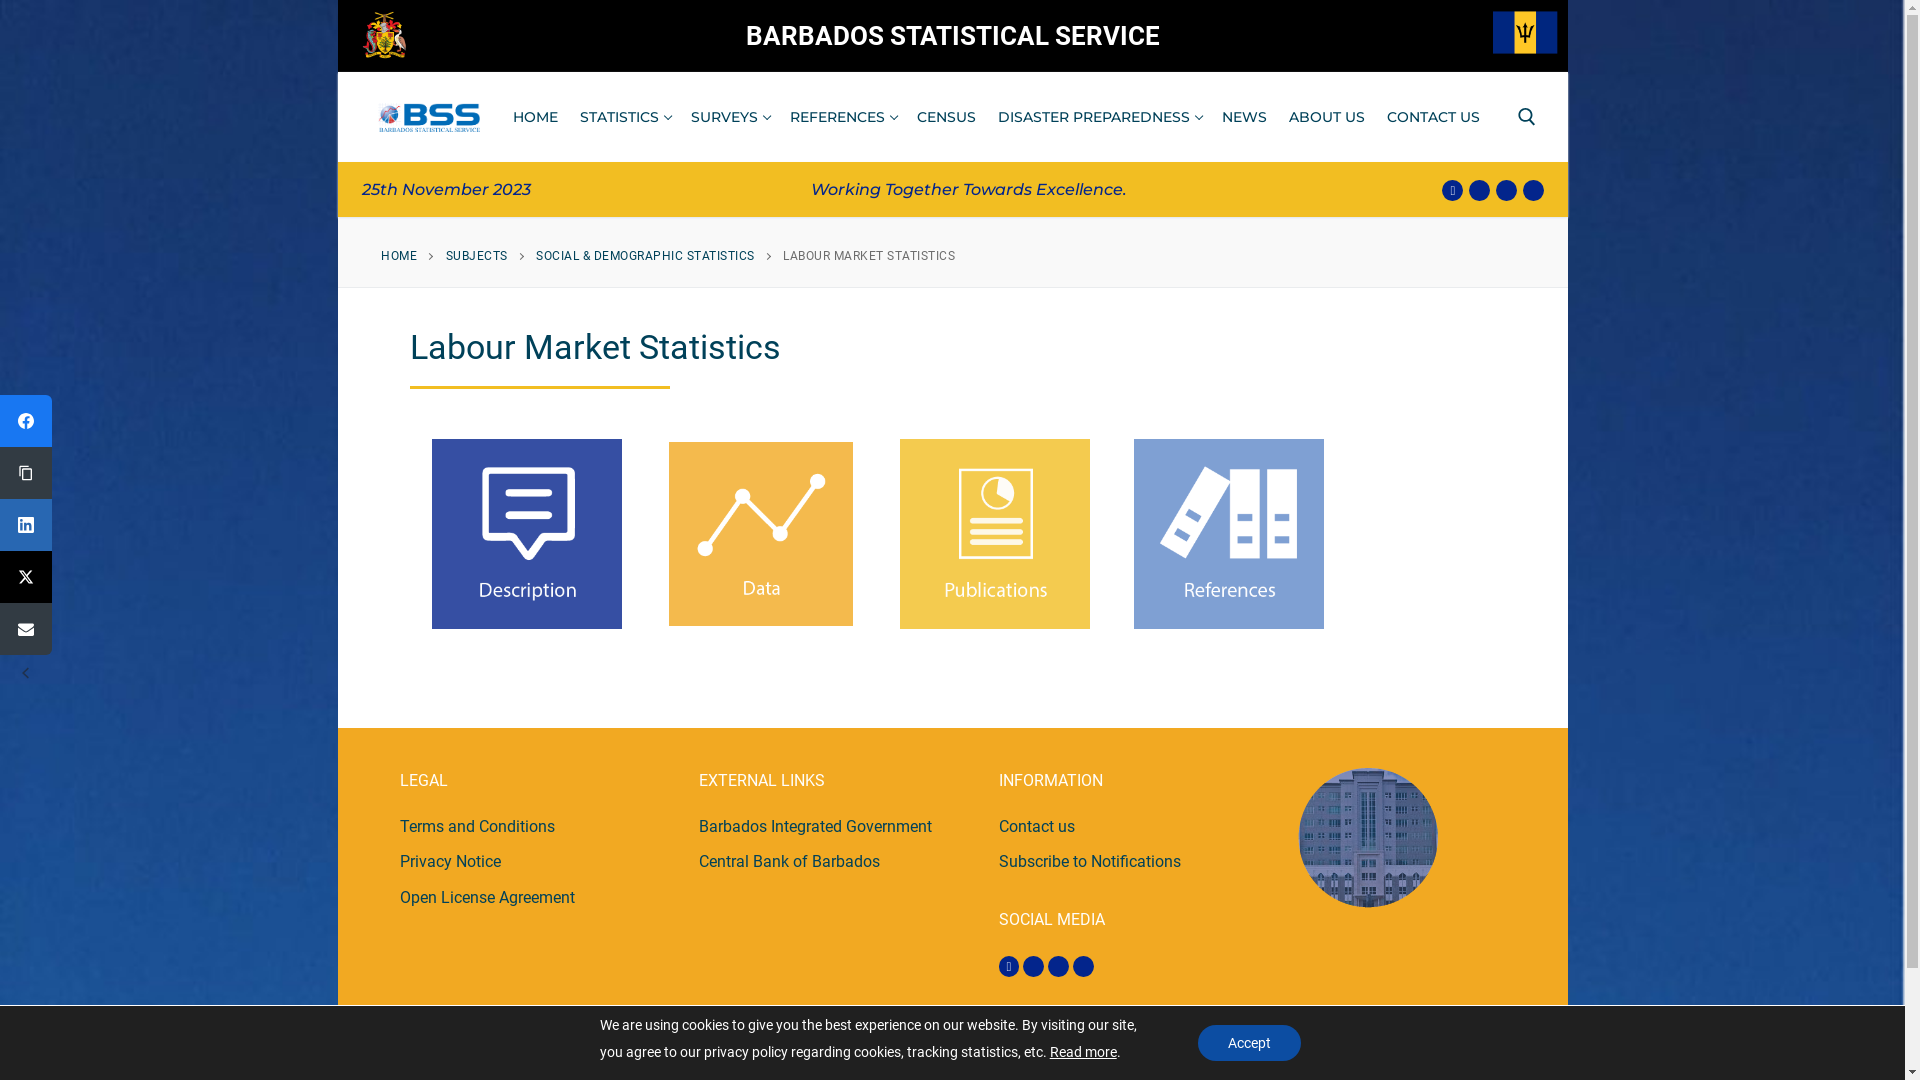 This screenshot has width=1920, height=1080. What do you see at coordinates (842, 117) in the screenshot?
I see `REFERENCES
 ` at bounding box center [842, 117].